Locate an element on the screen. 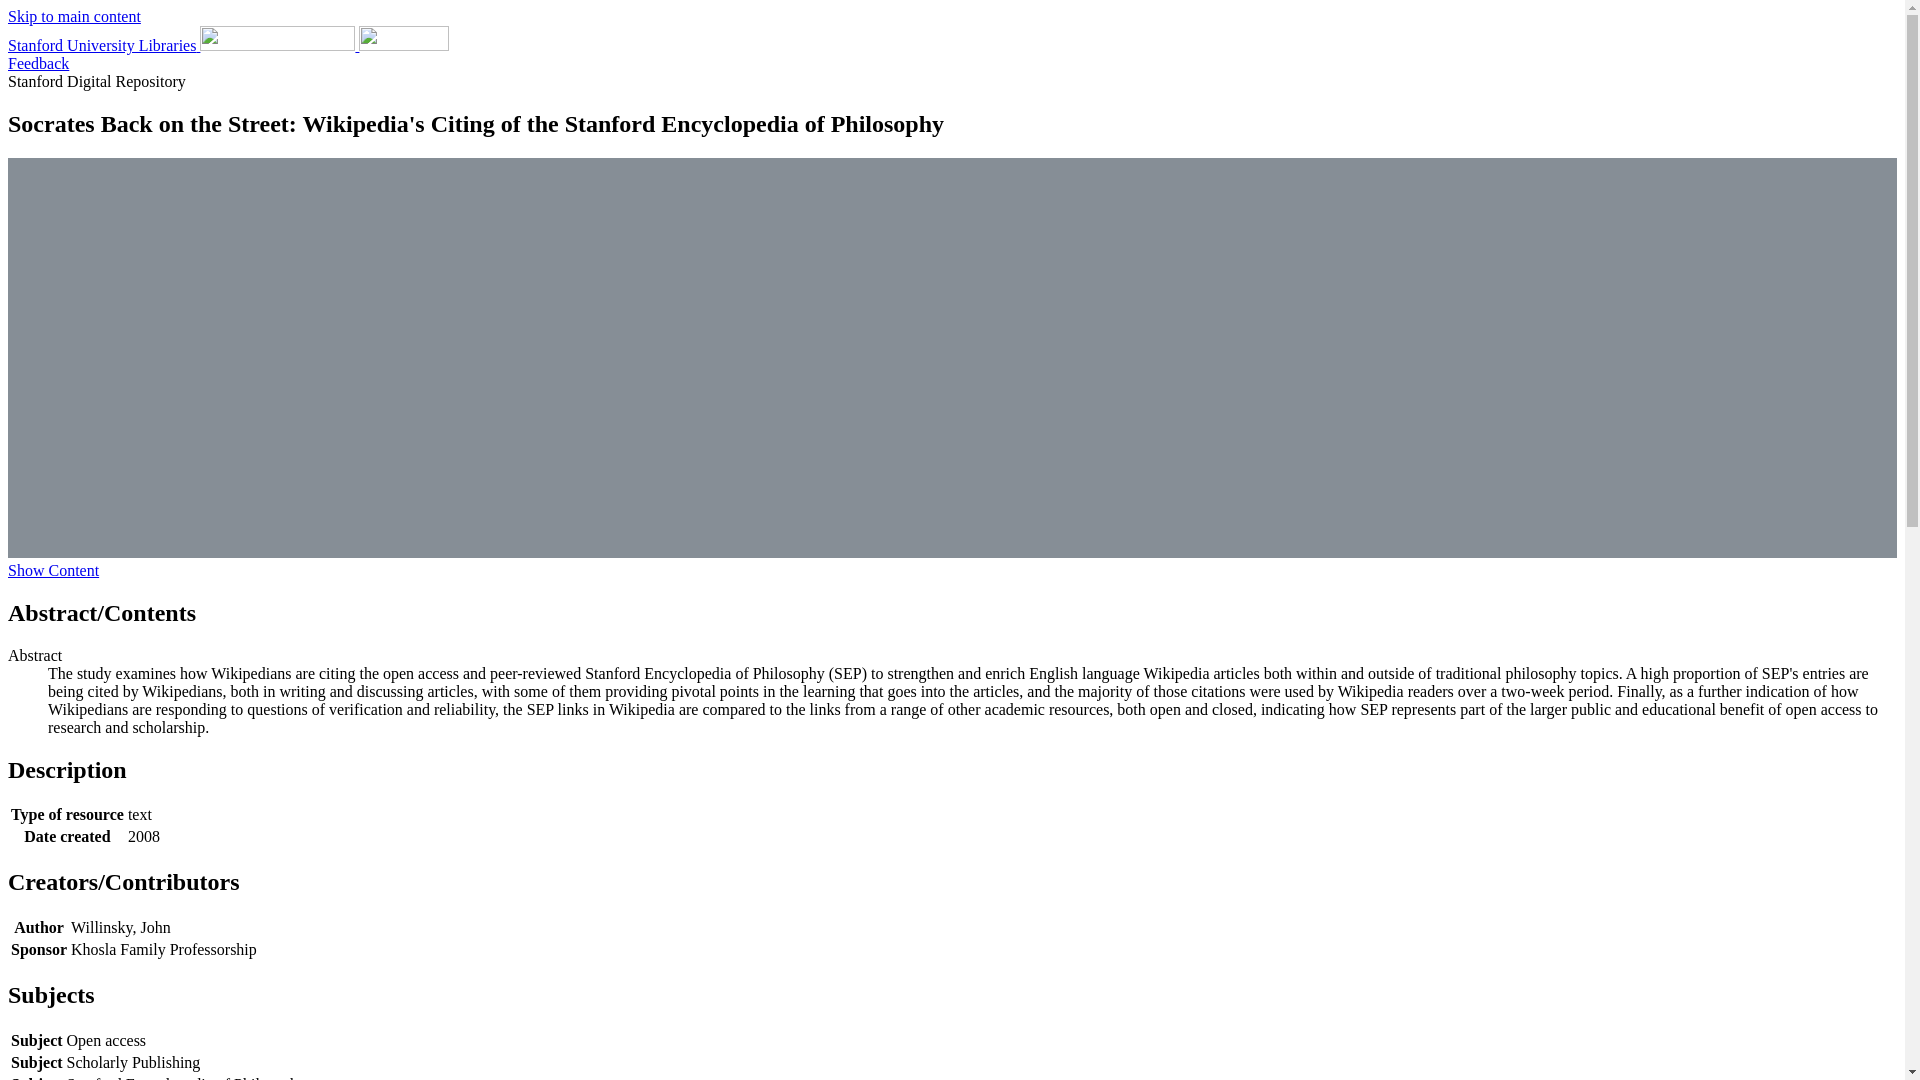  Feedback is located at coordinates (38, 64).